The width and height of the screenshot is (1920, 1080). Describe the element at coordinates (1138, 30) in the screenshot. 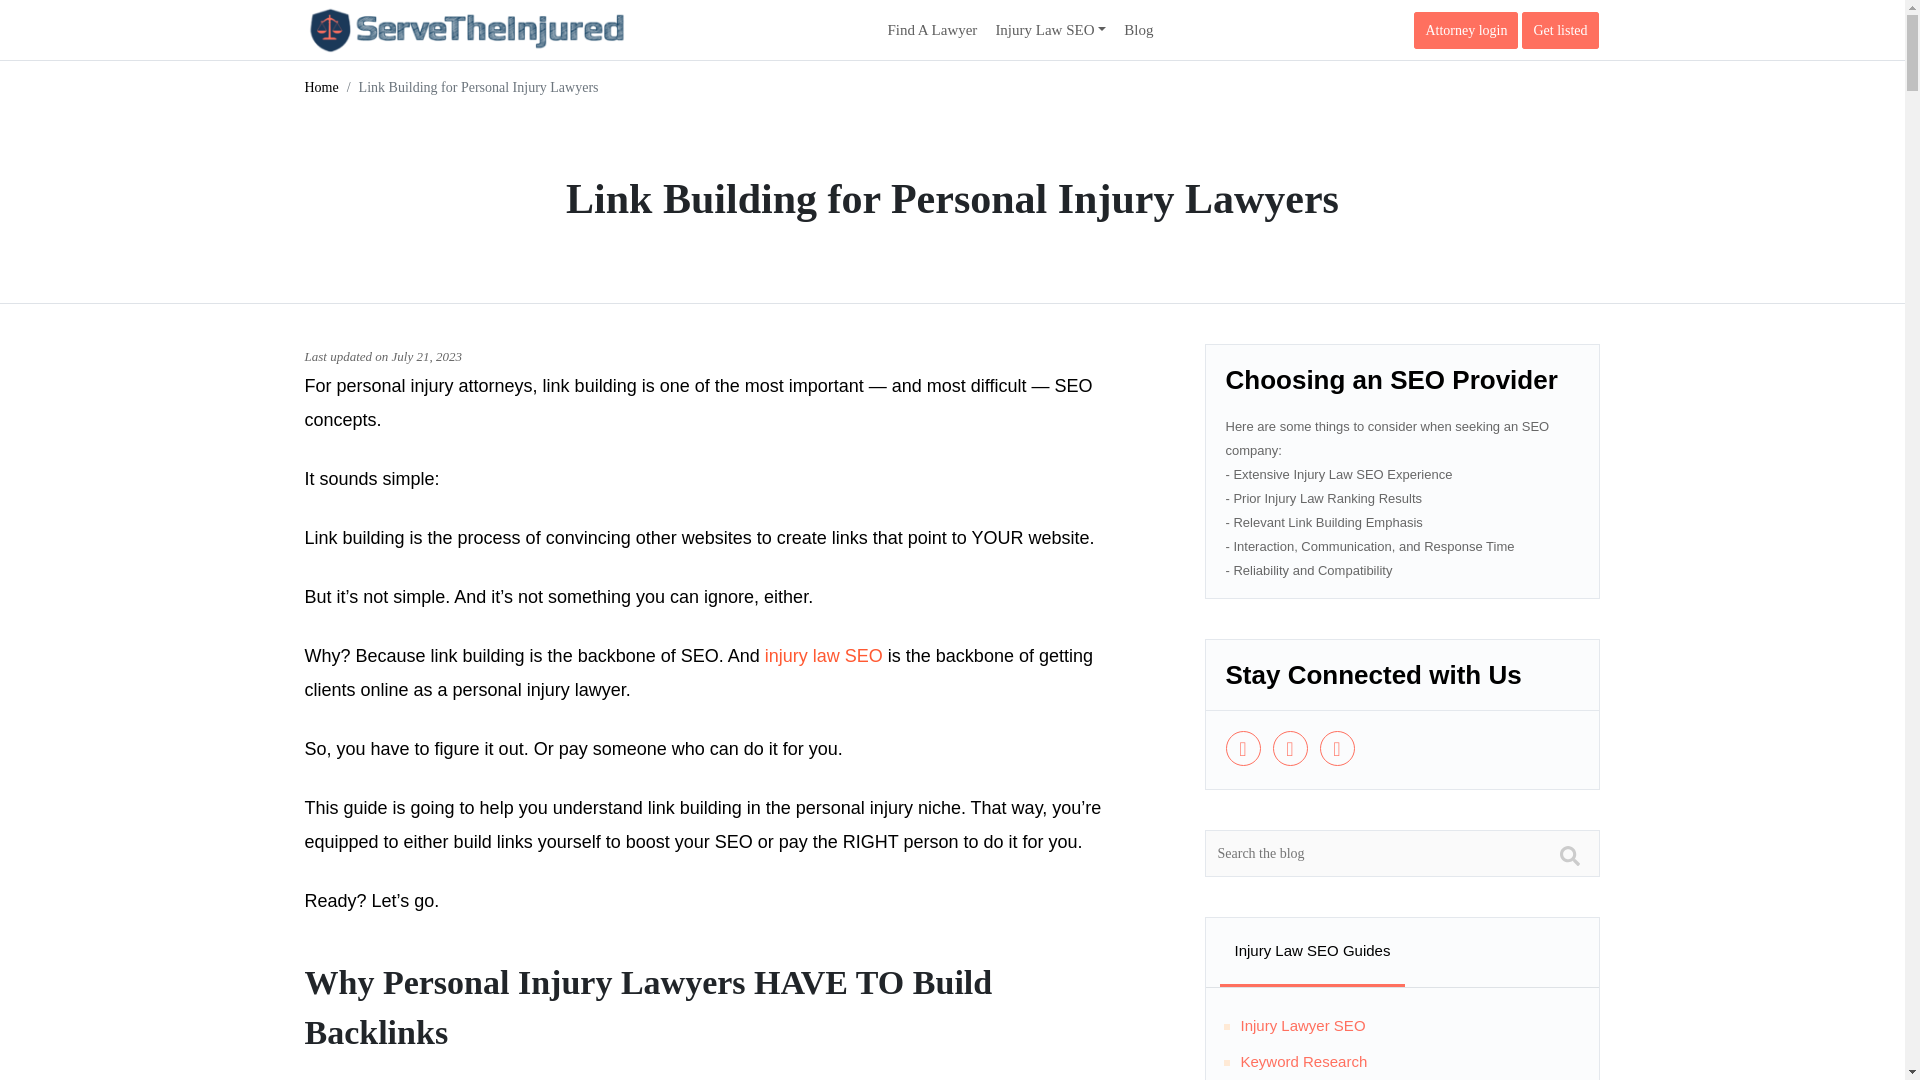

I see `Blog` at that location.